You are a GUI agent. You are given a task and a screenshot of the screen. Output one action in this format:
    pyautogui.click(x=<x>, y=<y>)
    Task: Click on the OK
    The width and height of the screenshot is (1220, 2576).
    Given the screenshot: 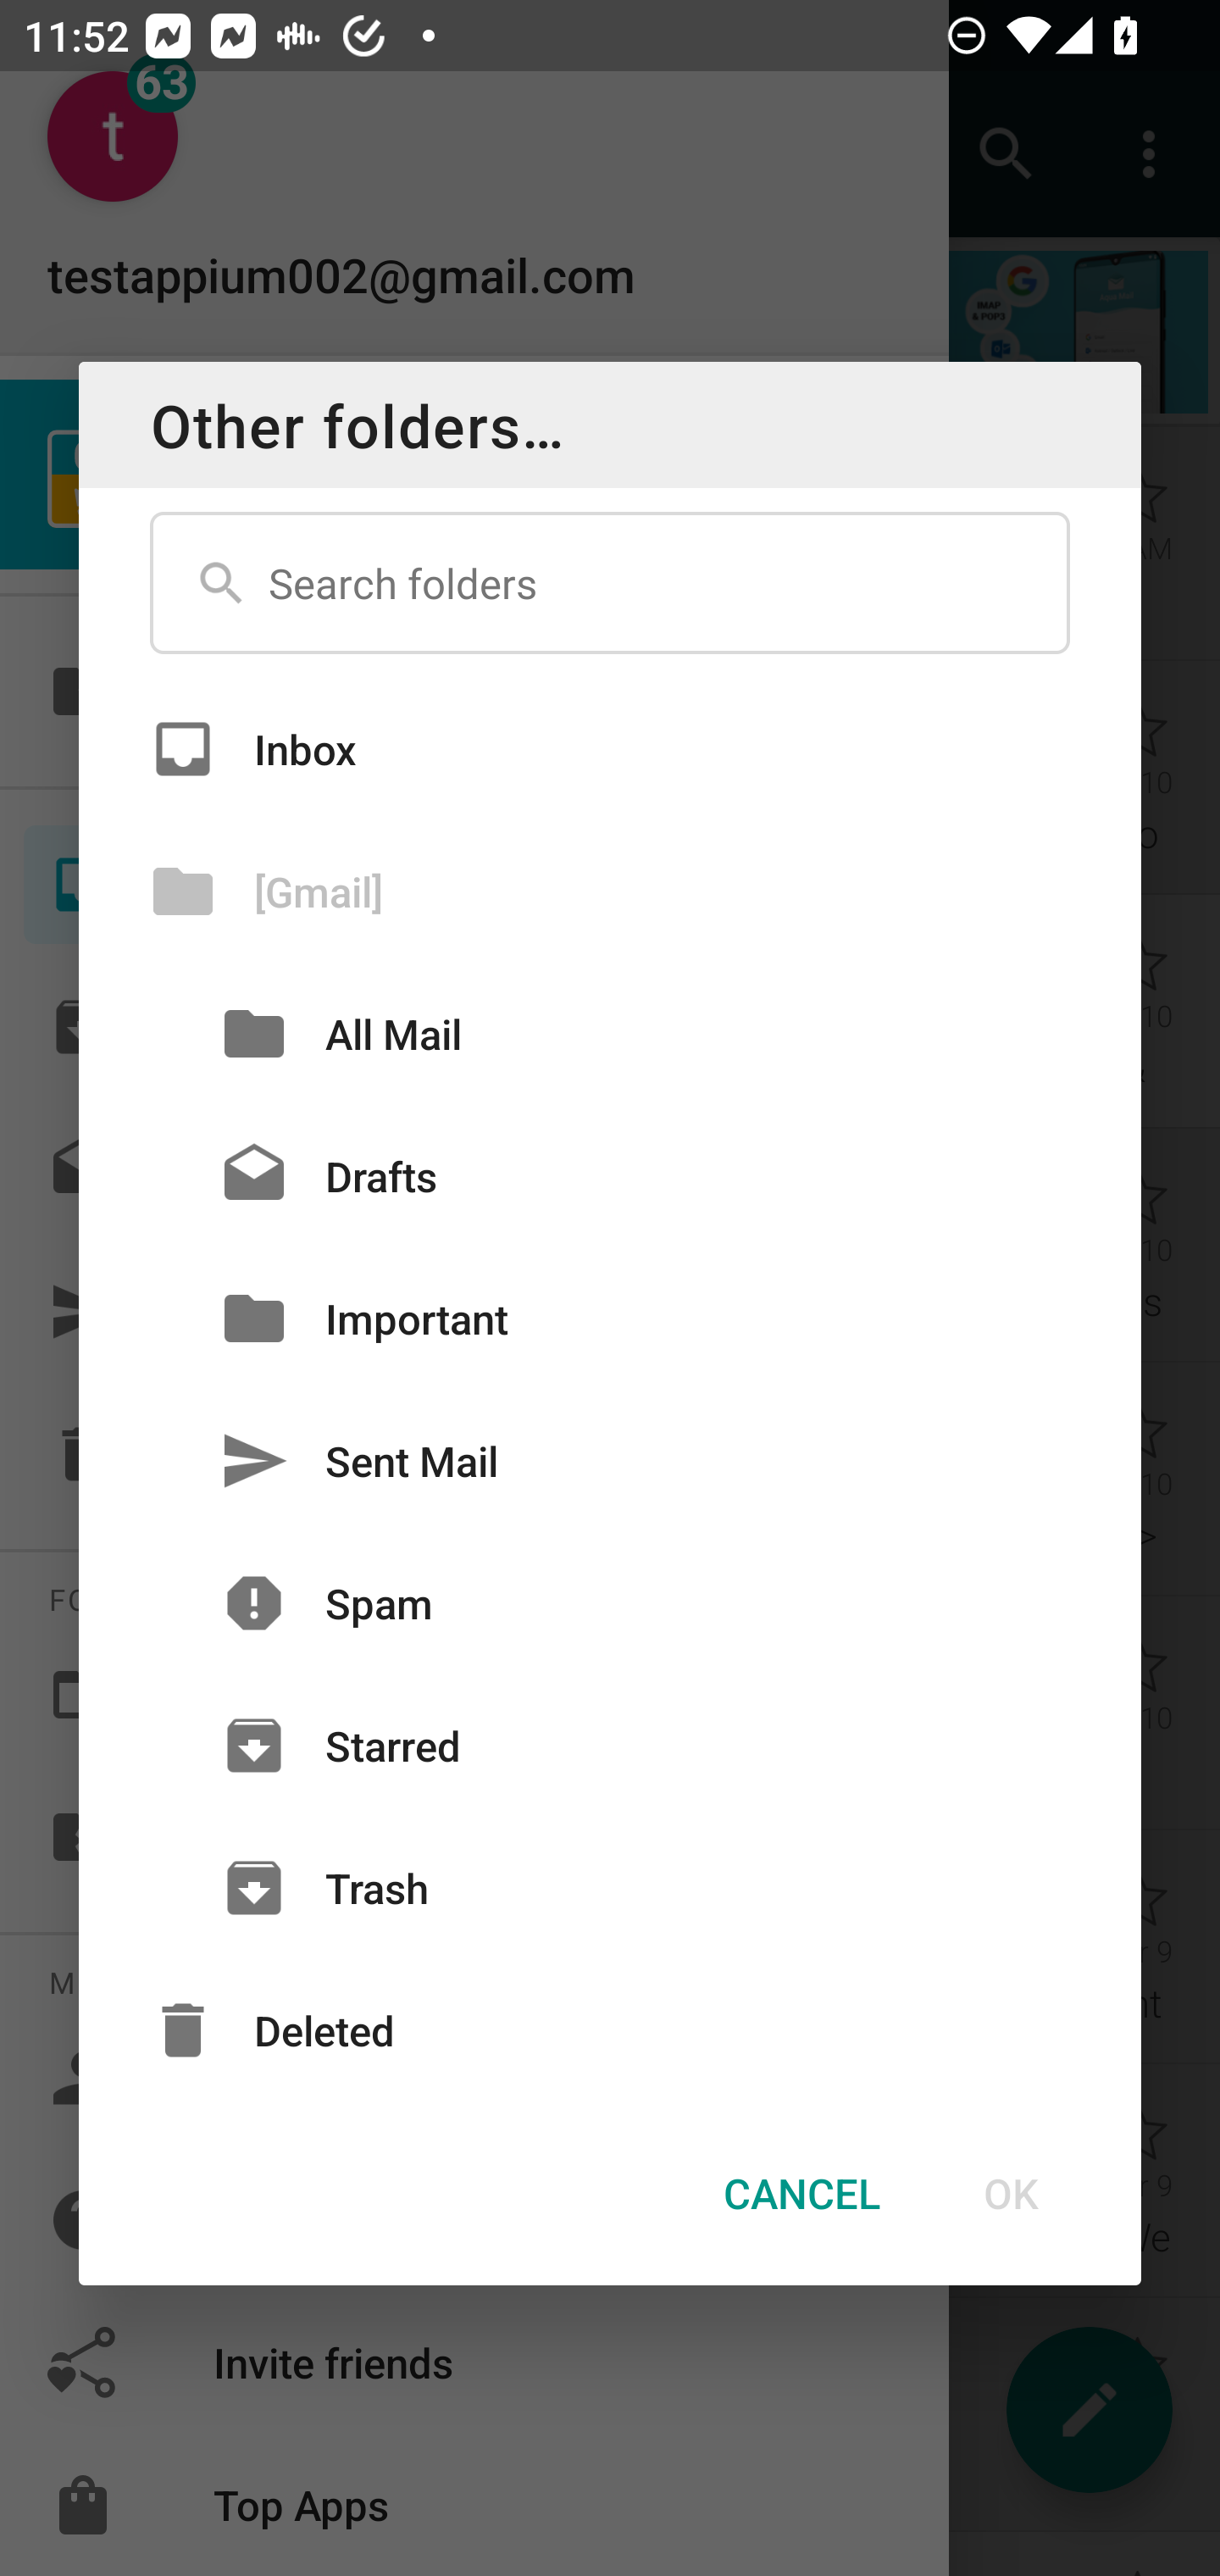 What is the action you would take?
    pyautogui.click(x=1010, y=2193)
    